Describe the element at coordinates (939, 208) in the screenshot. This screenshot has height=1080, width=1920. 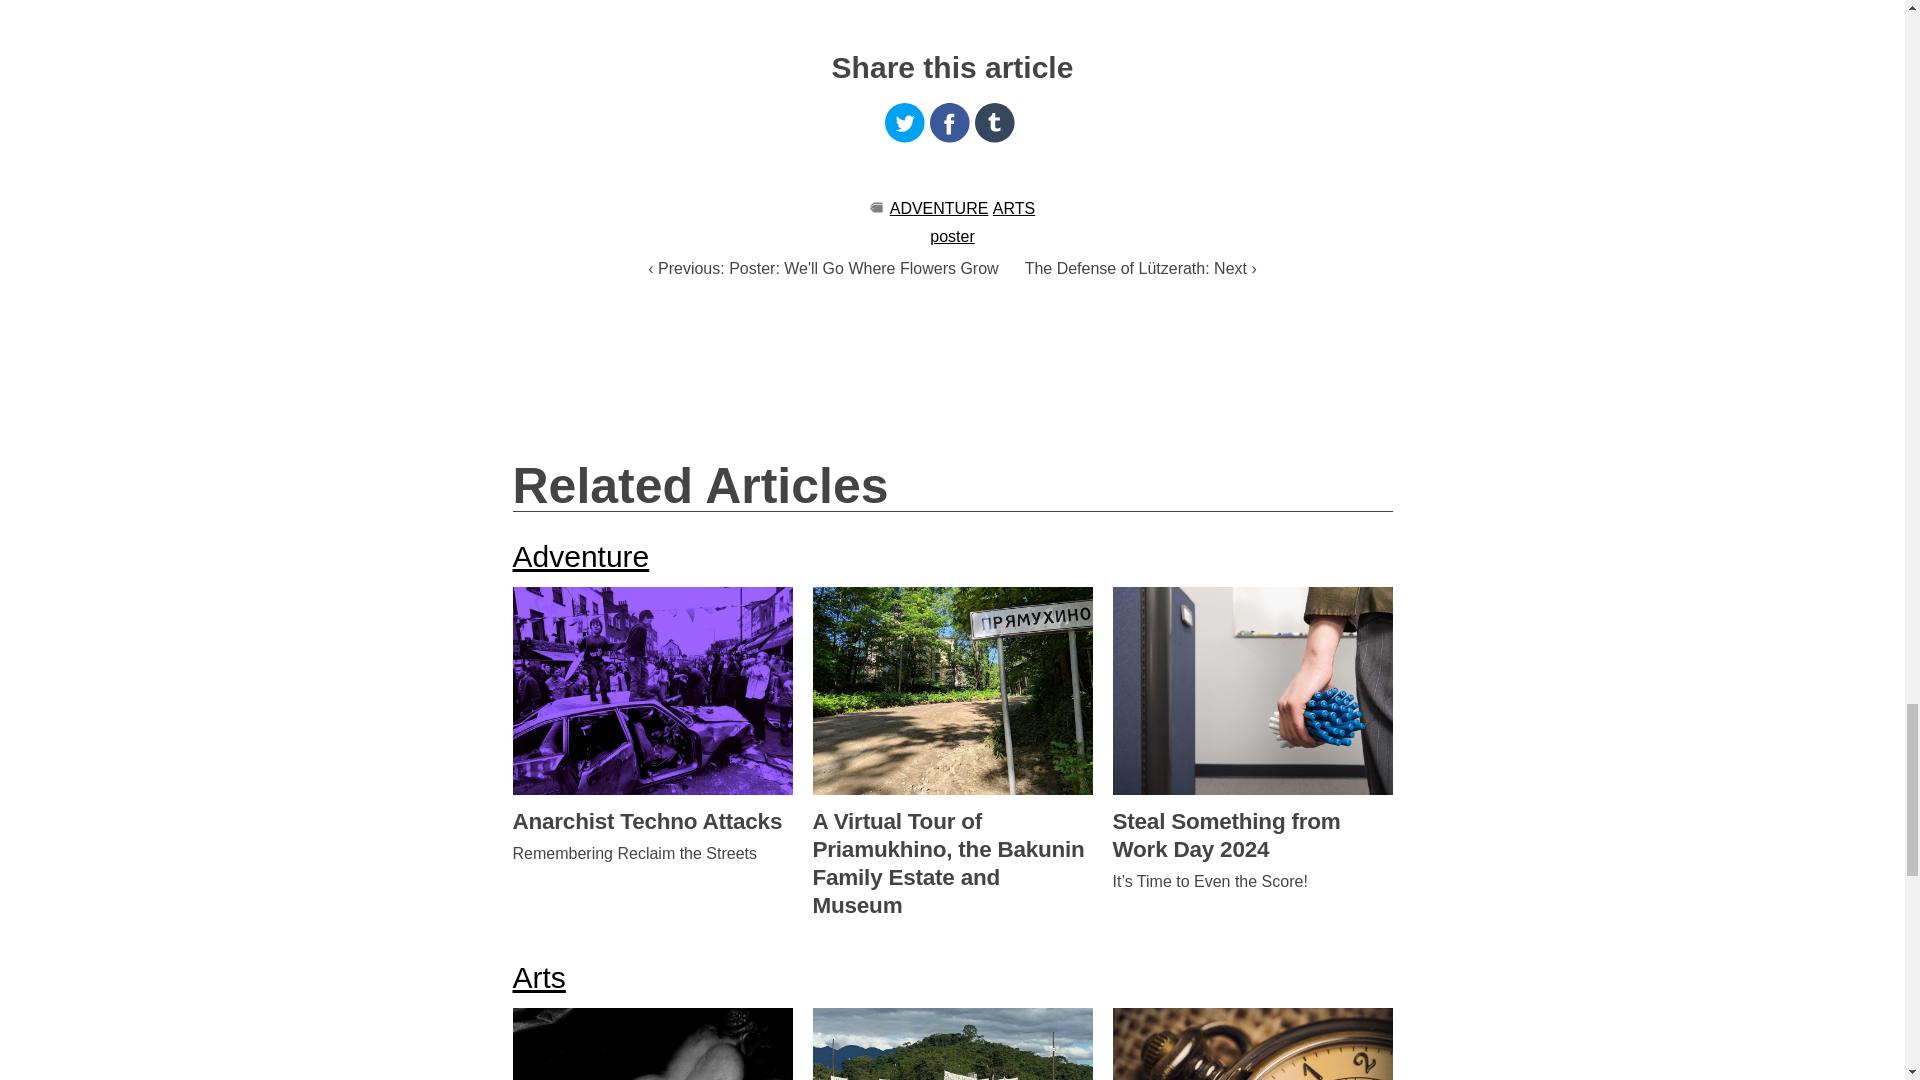
I see `ADVENTURE` at that location.